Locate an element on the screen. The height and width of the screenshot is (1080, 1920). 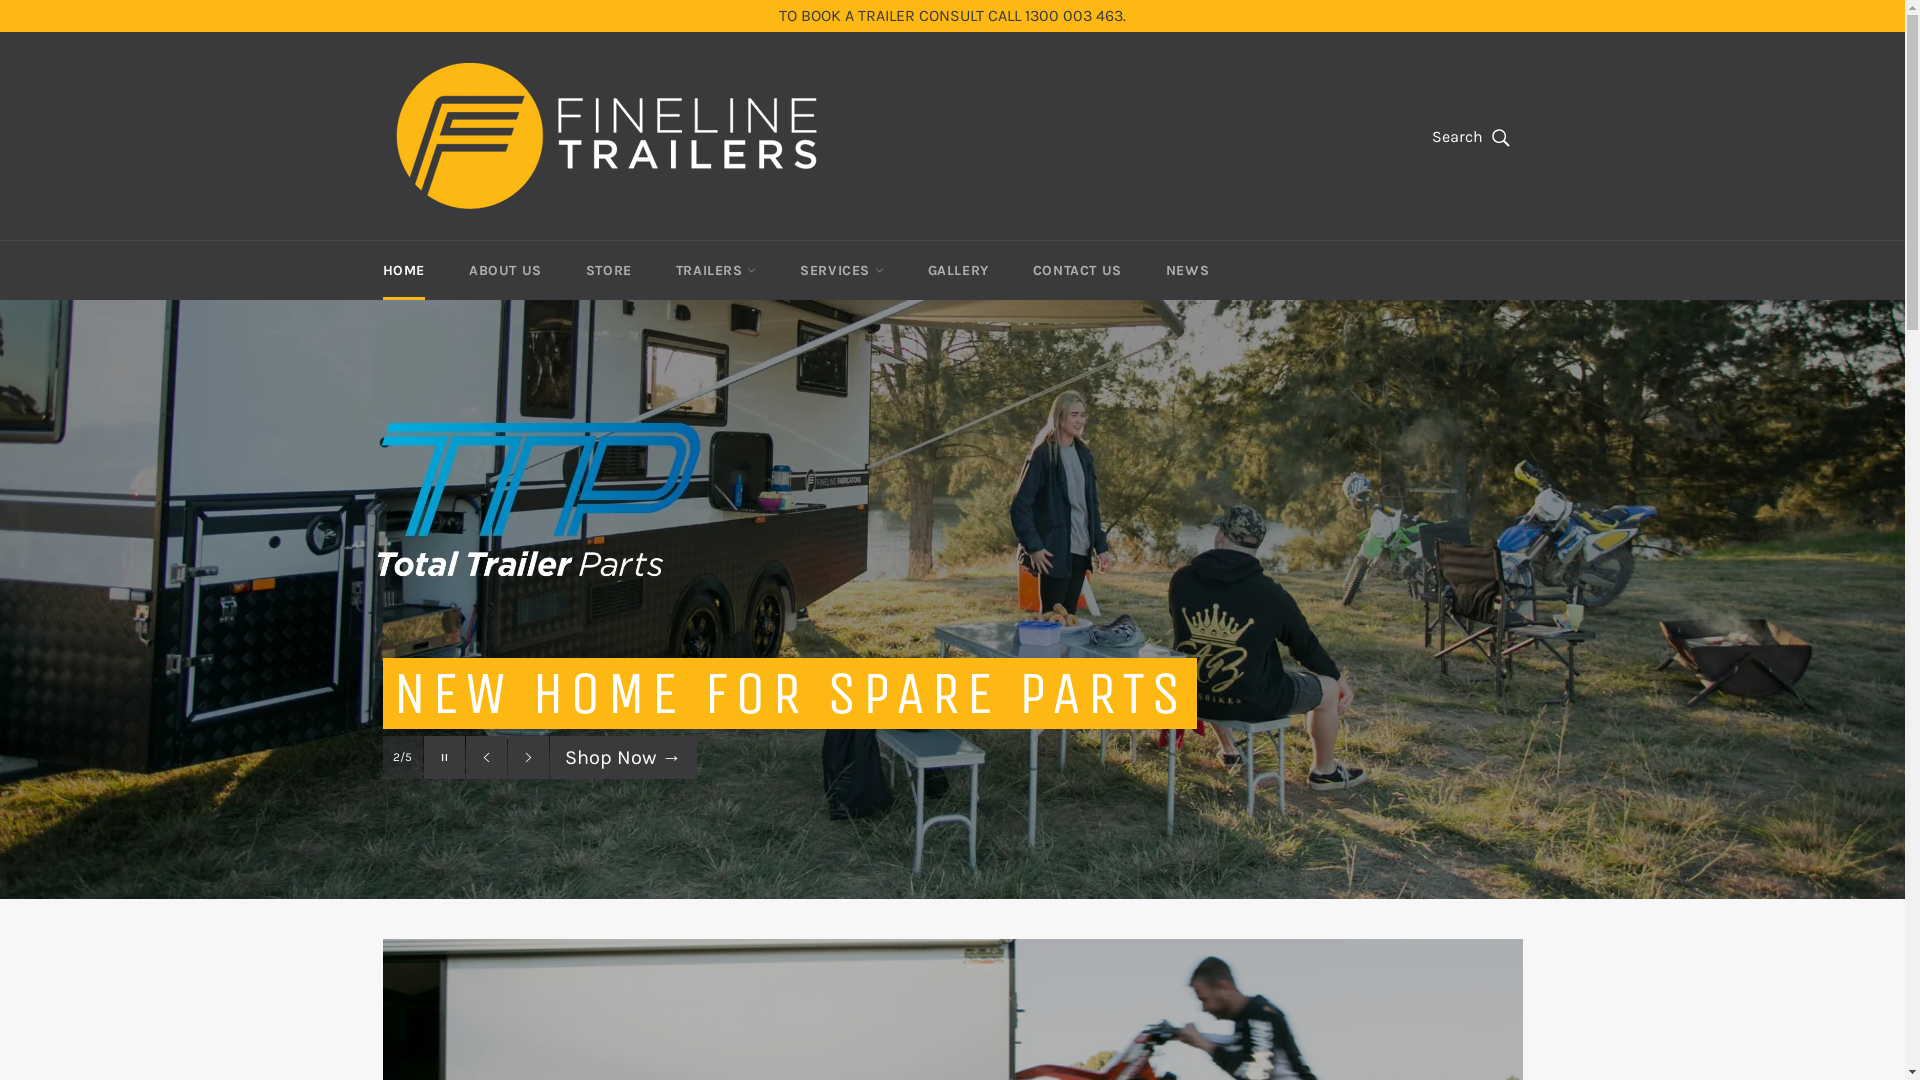
CONTACT US is located at coordinates (1078, 270).